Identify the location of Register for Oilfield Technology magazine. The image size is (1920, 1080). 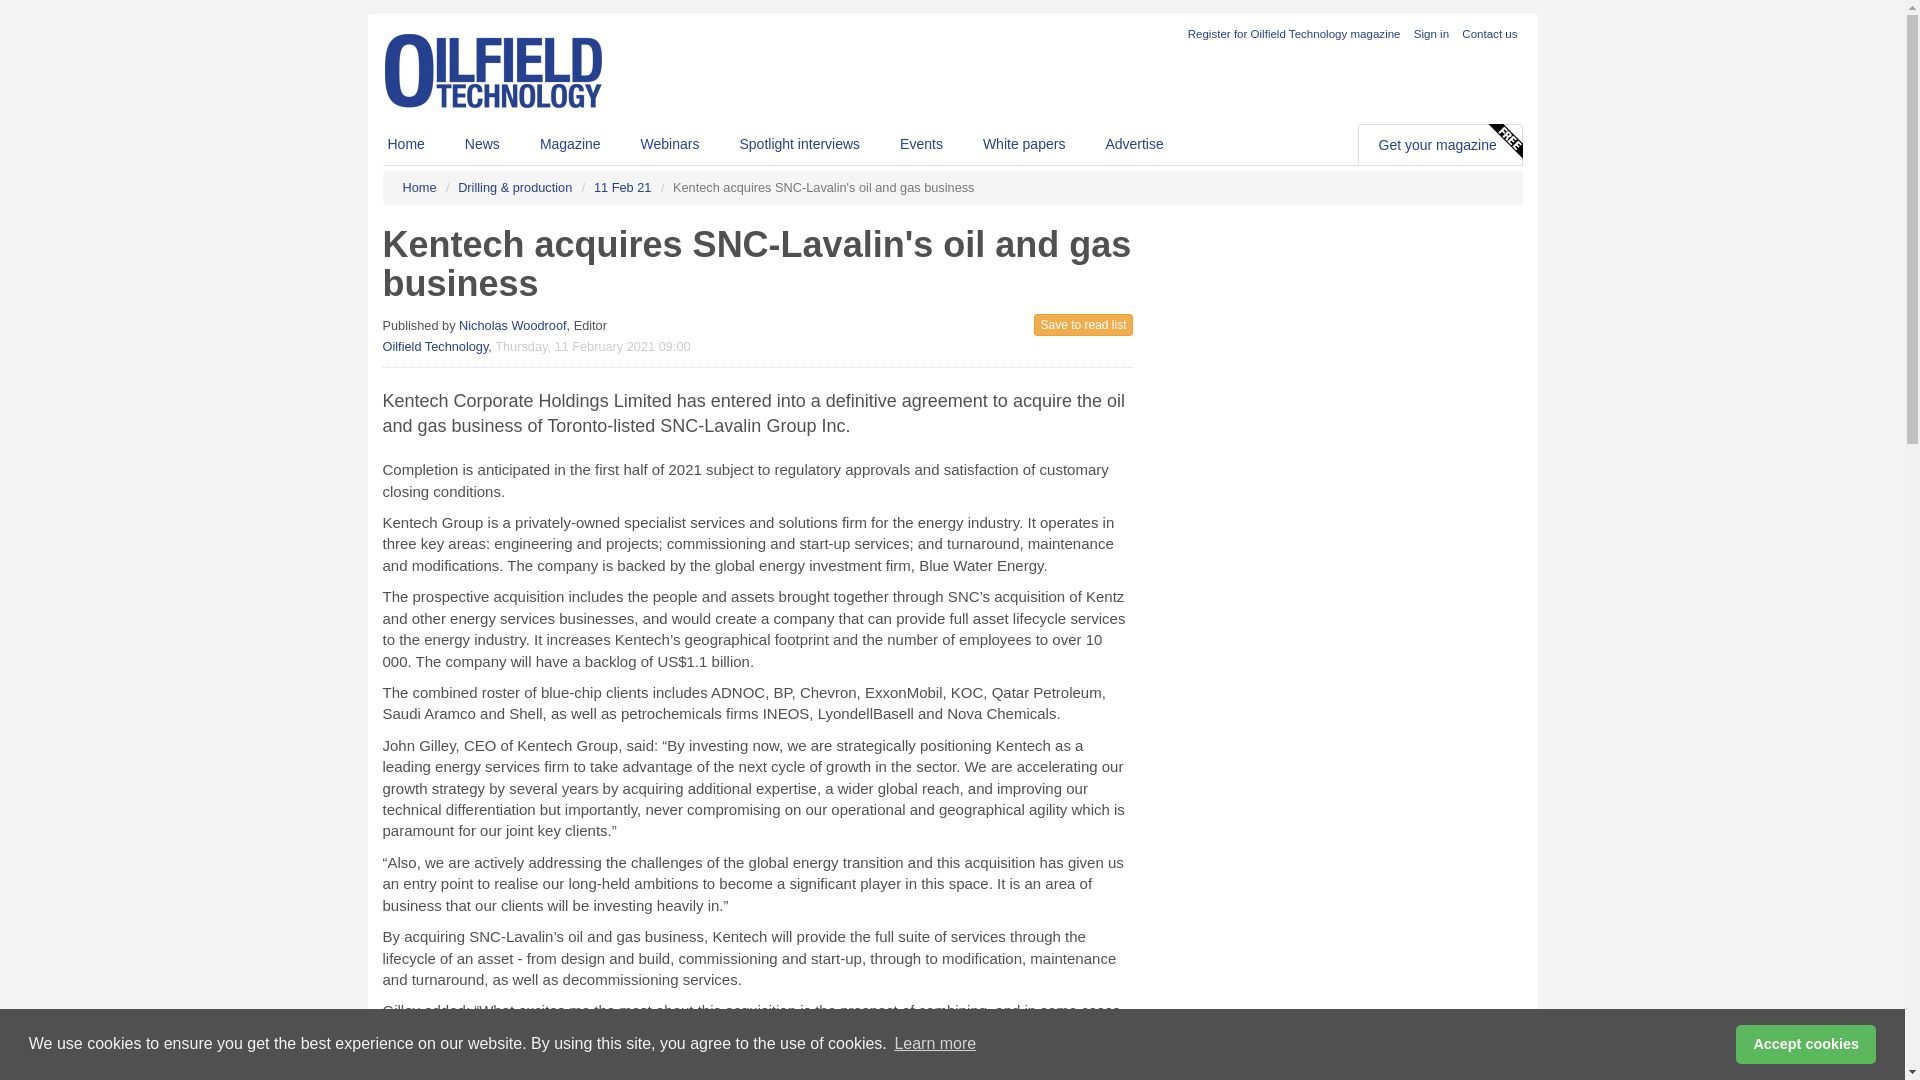
(1294, 34).